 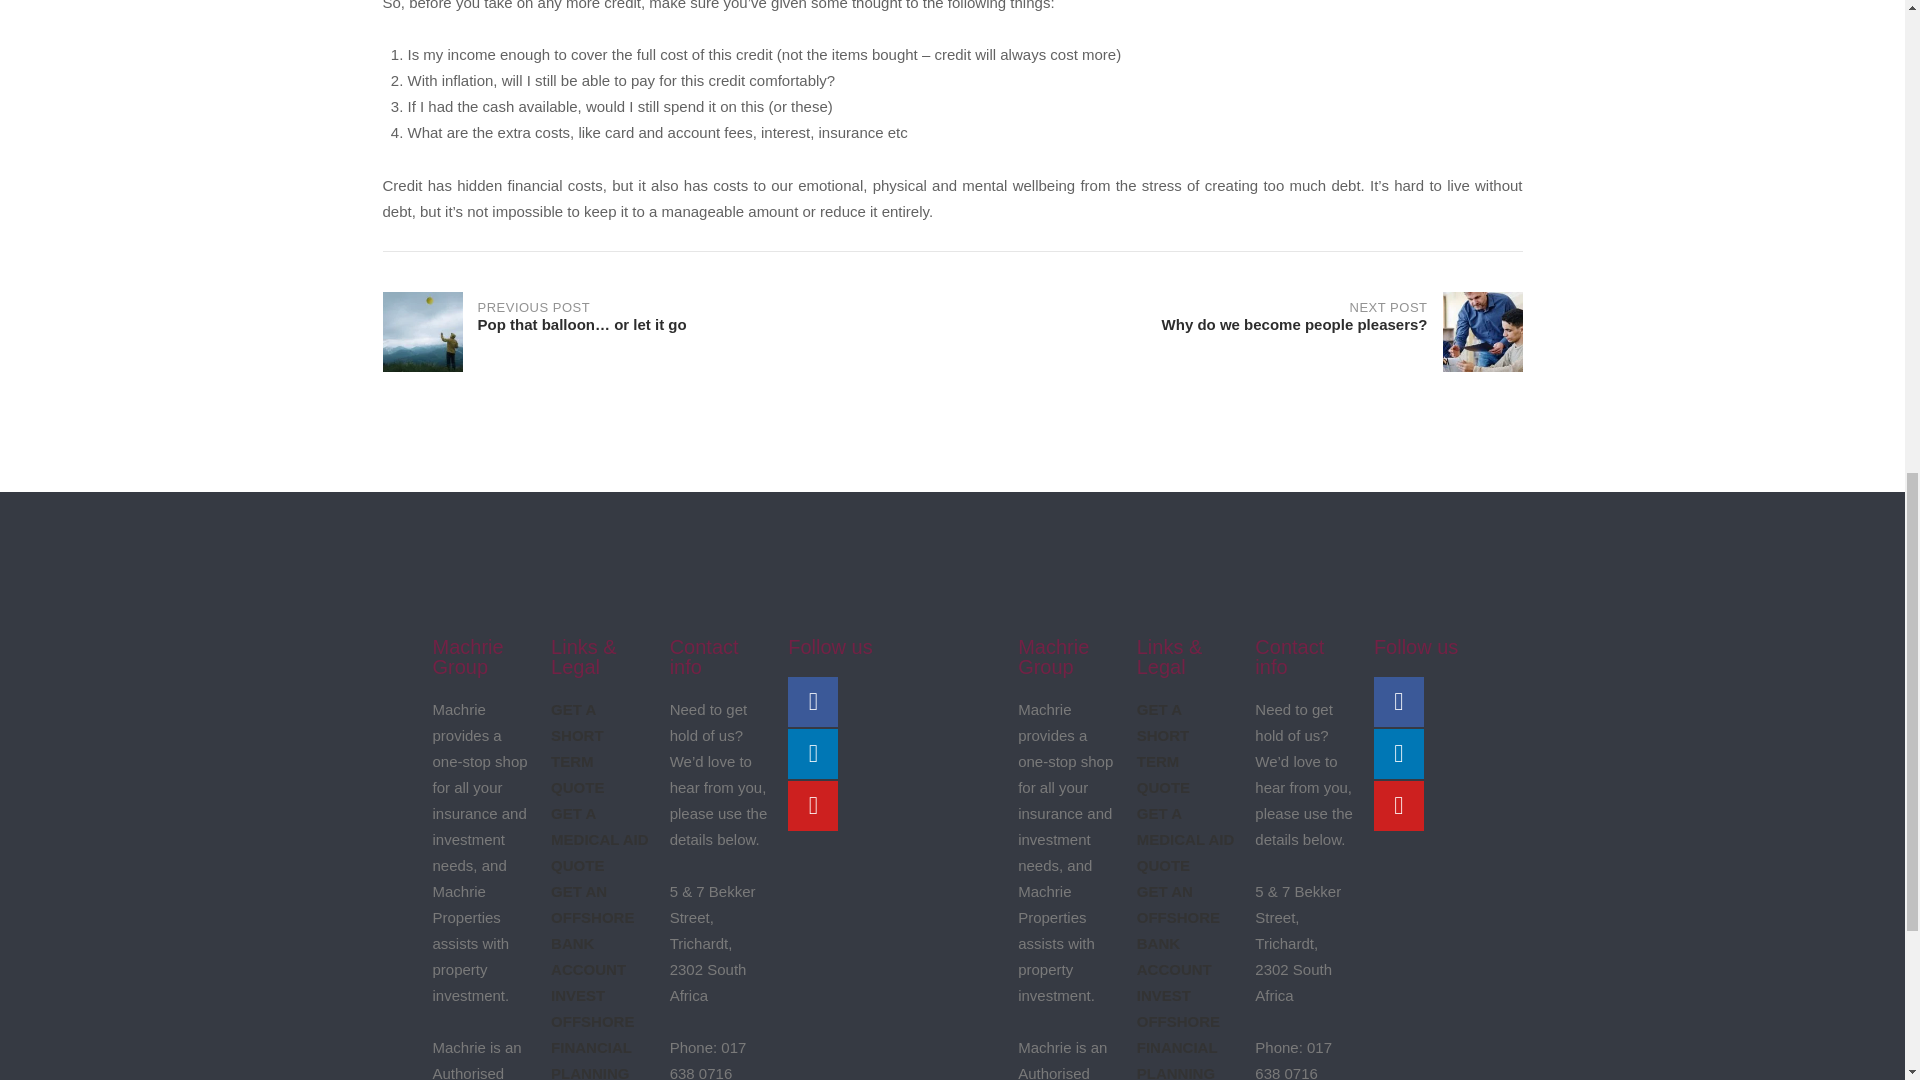 What do you see at coordinates (1163, 748) in the screenshot?
I see `GET A SHORT TERM QUOTE` at bounding box center [1163, 748].